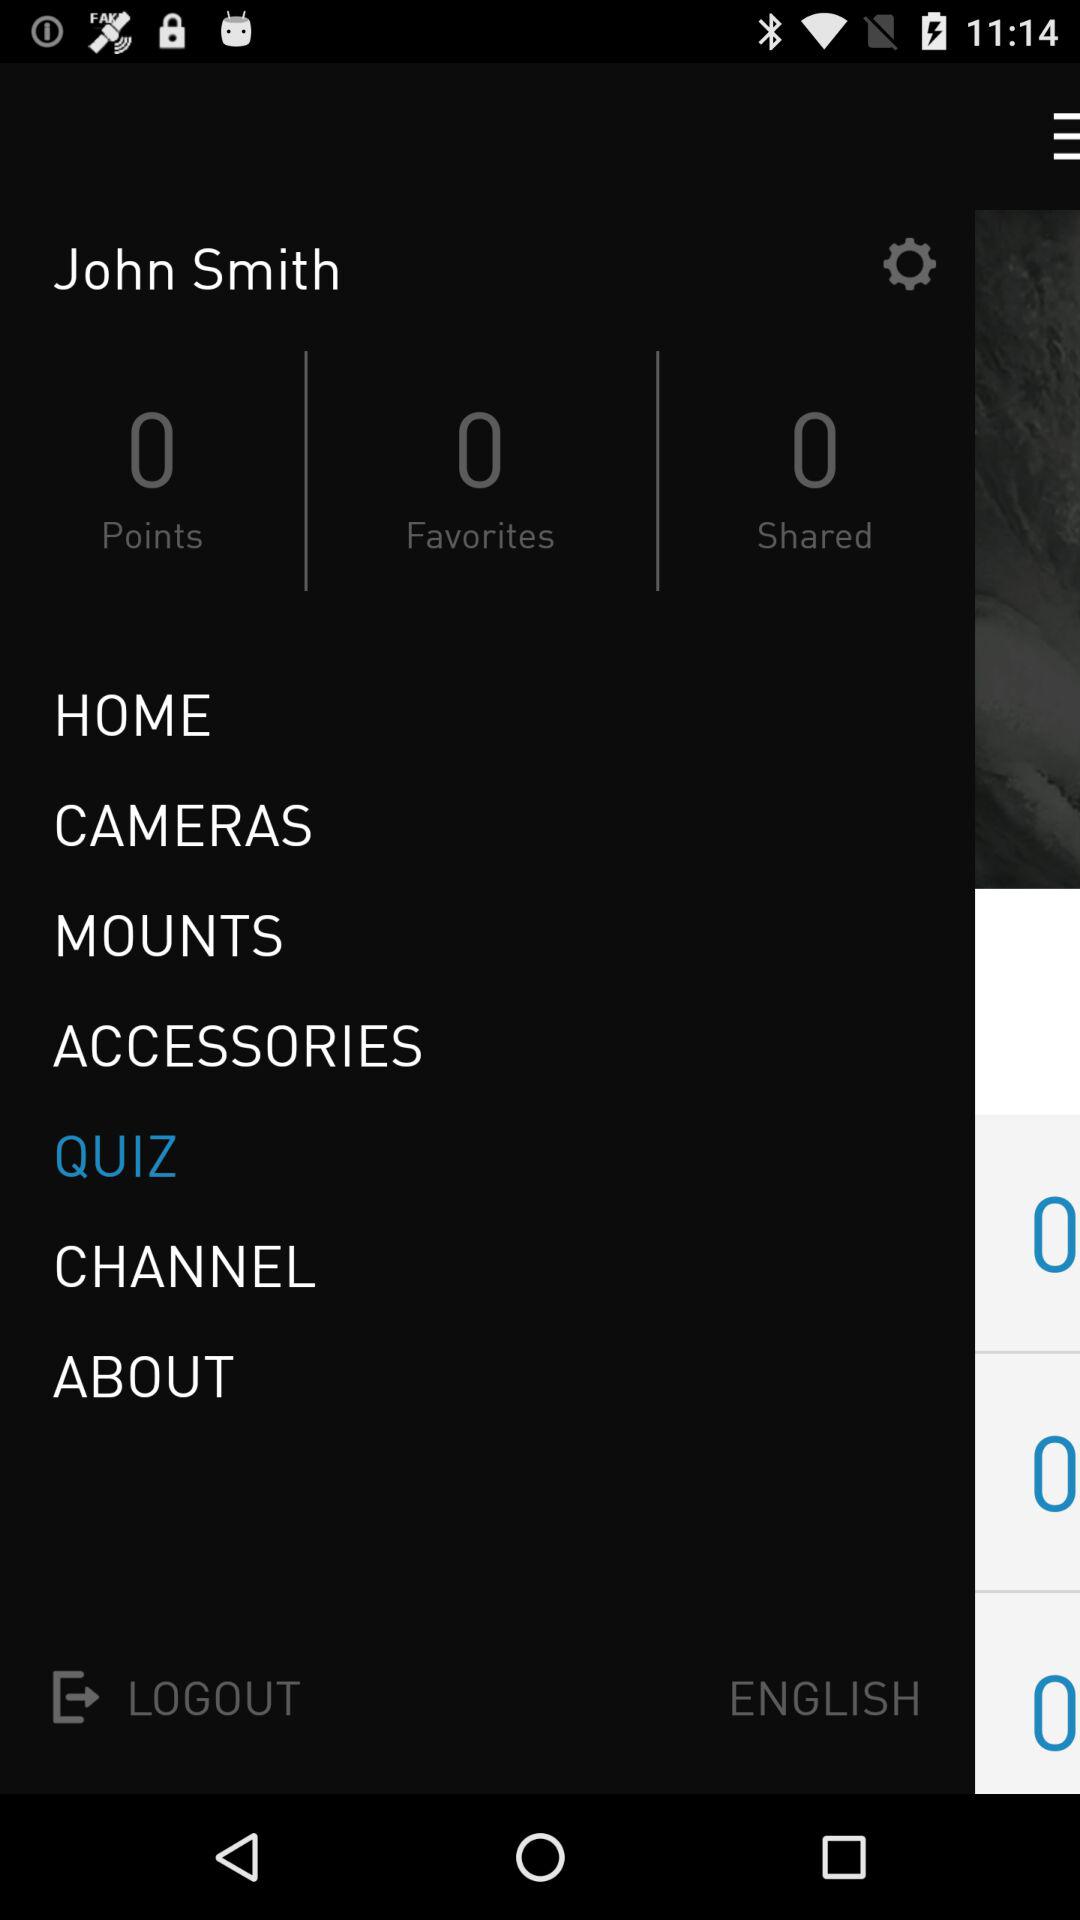  What do you see at coordinates (909, 264) in the screenshot?
I see `settings` at bounding box center [909, 264].